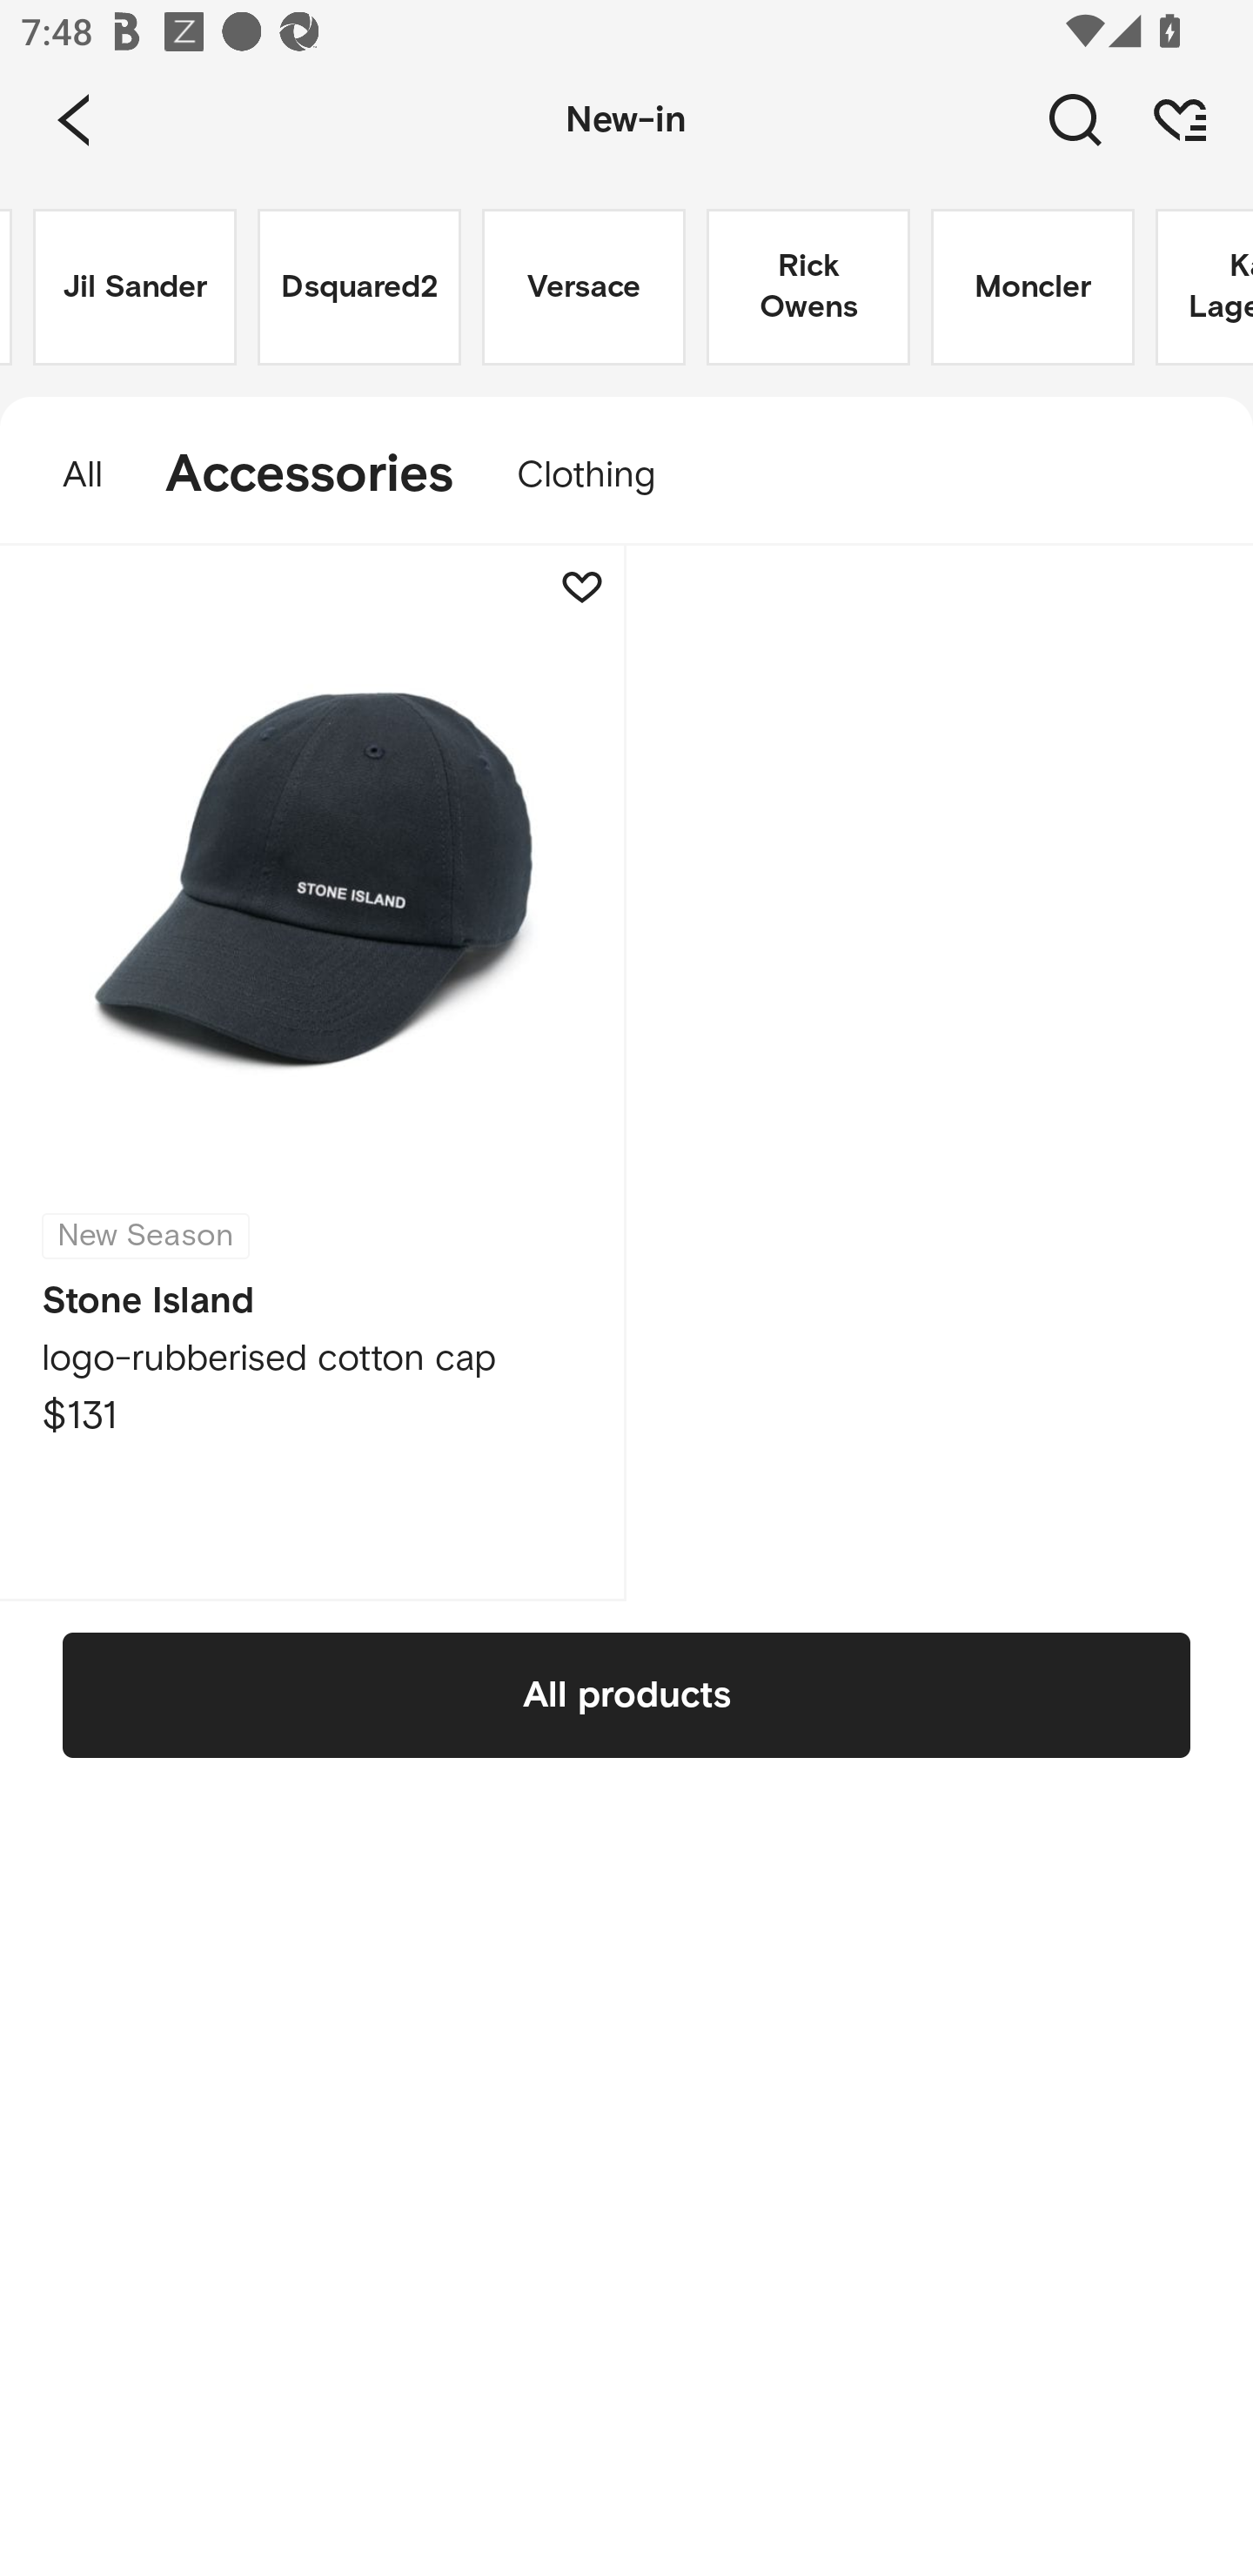  Describe the element at coordinates (310, 475) in the screenshot. I see `Accessories` at that location.